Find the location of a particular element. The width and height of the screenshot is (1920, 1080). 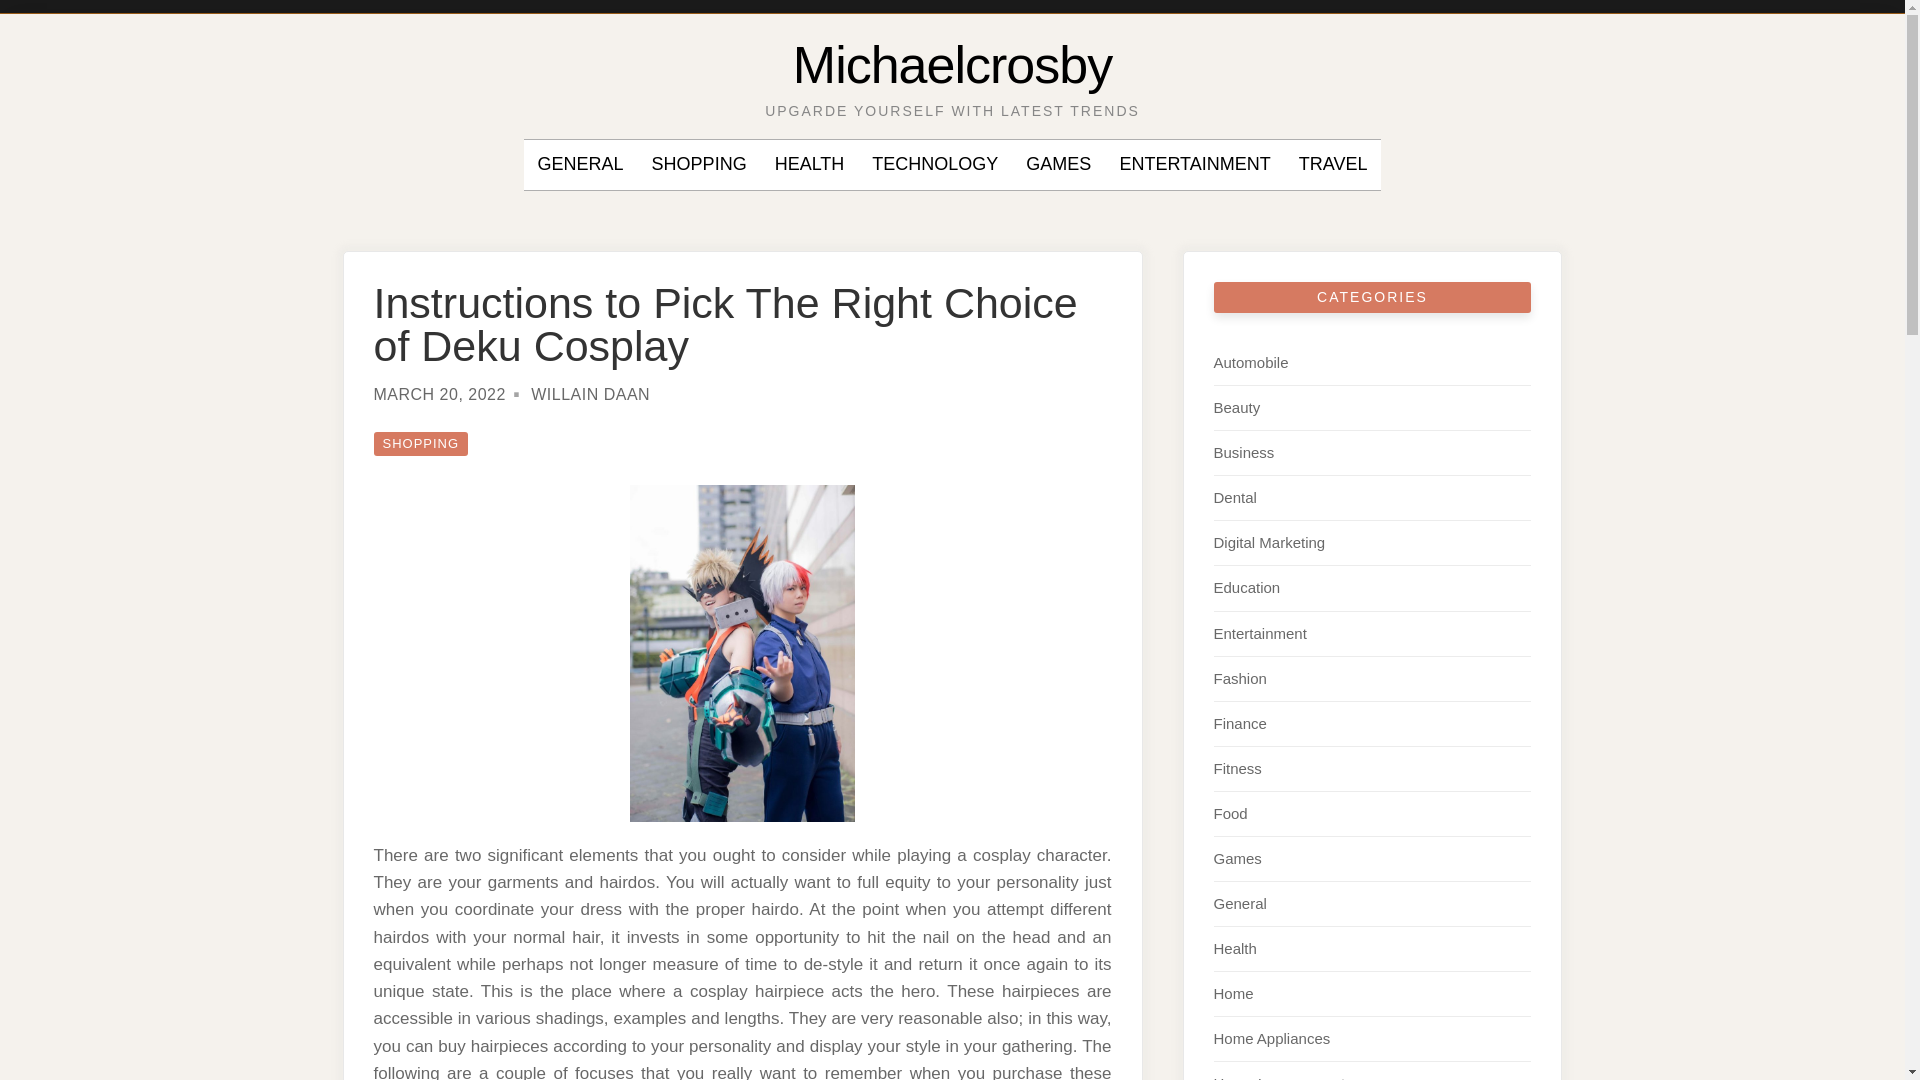

TRAVEL is located at coordinates (1333, 165).